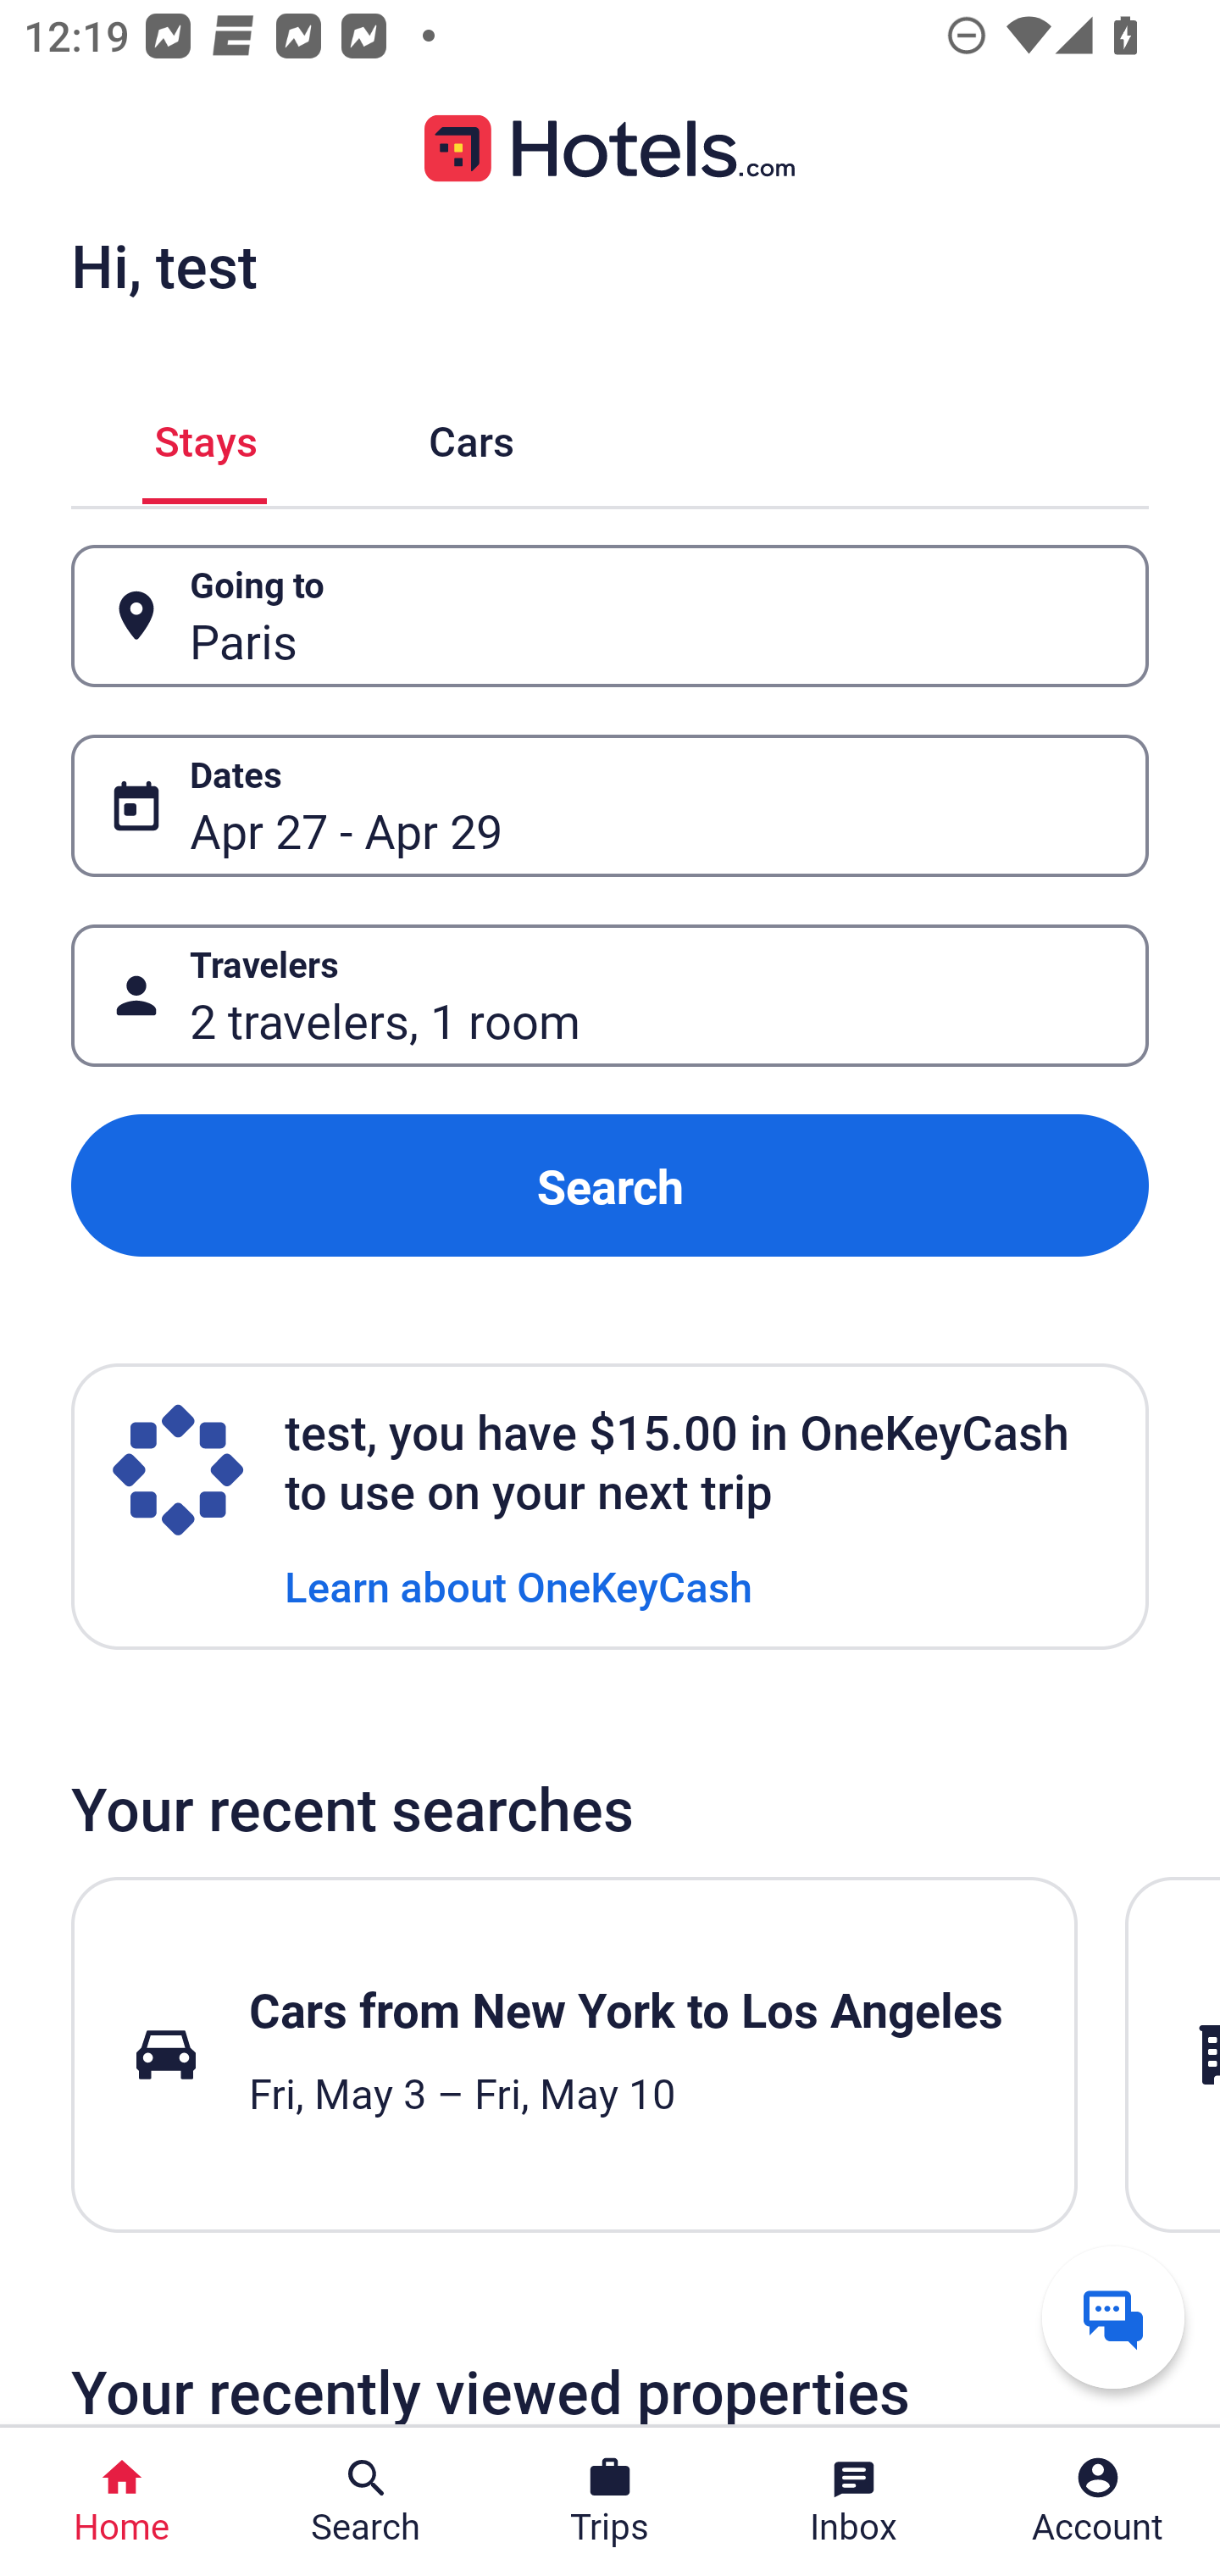  I want to click on Cars, so click(471, 436).